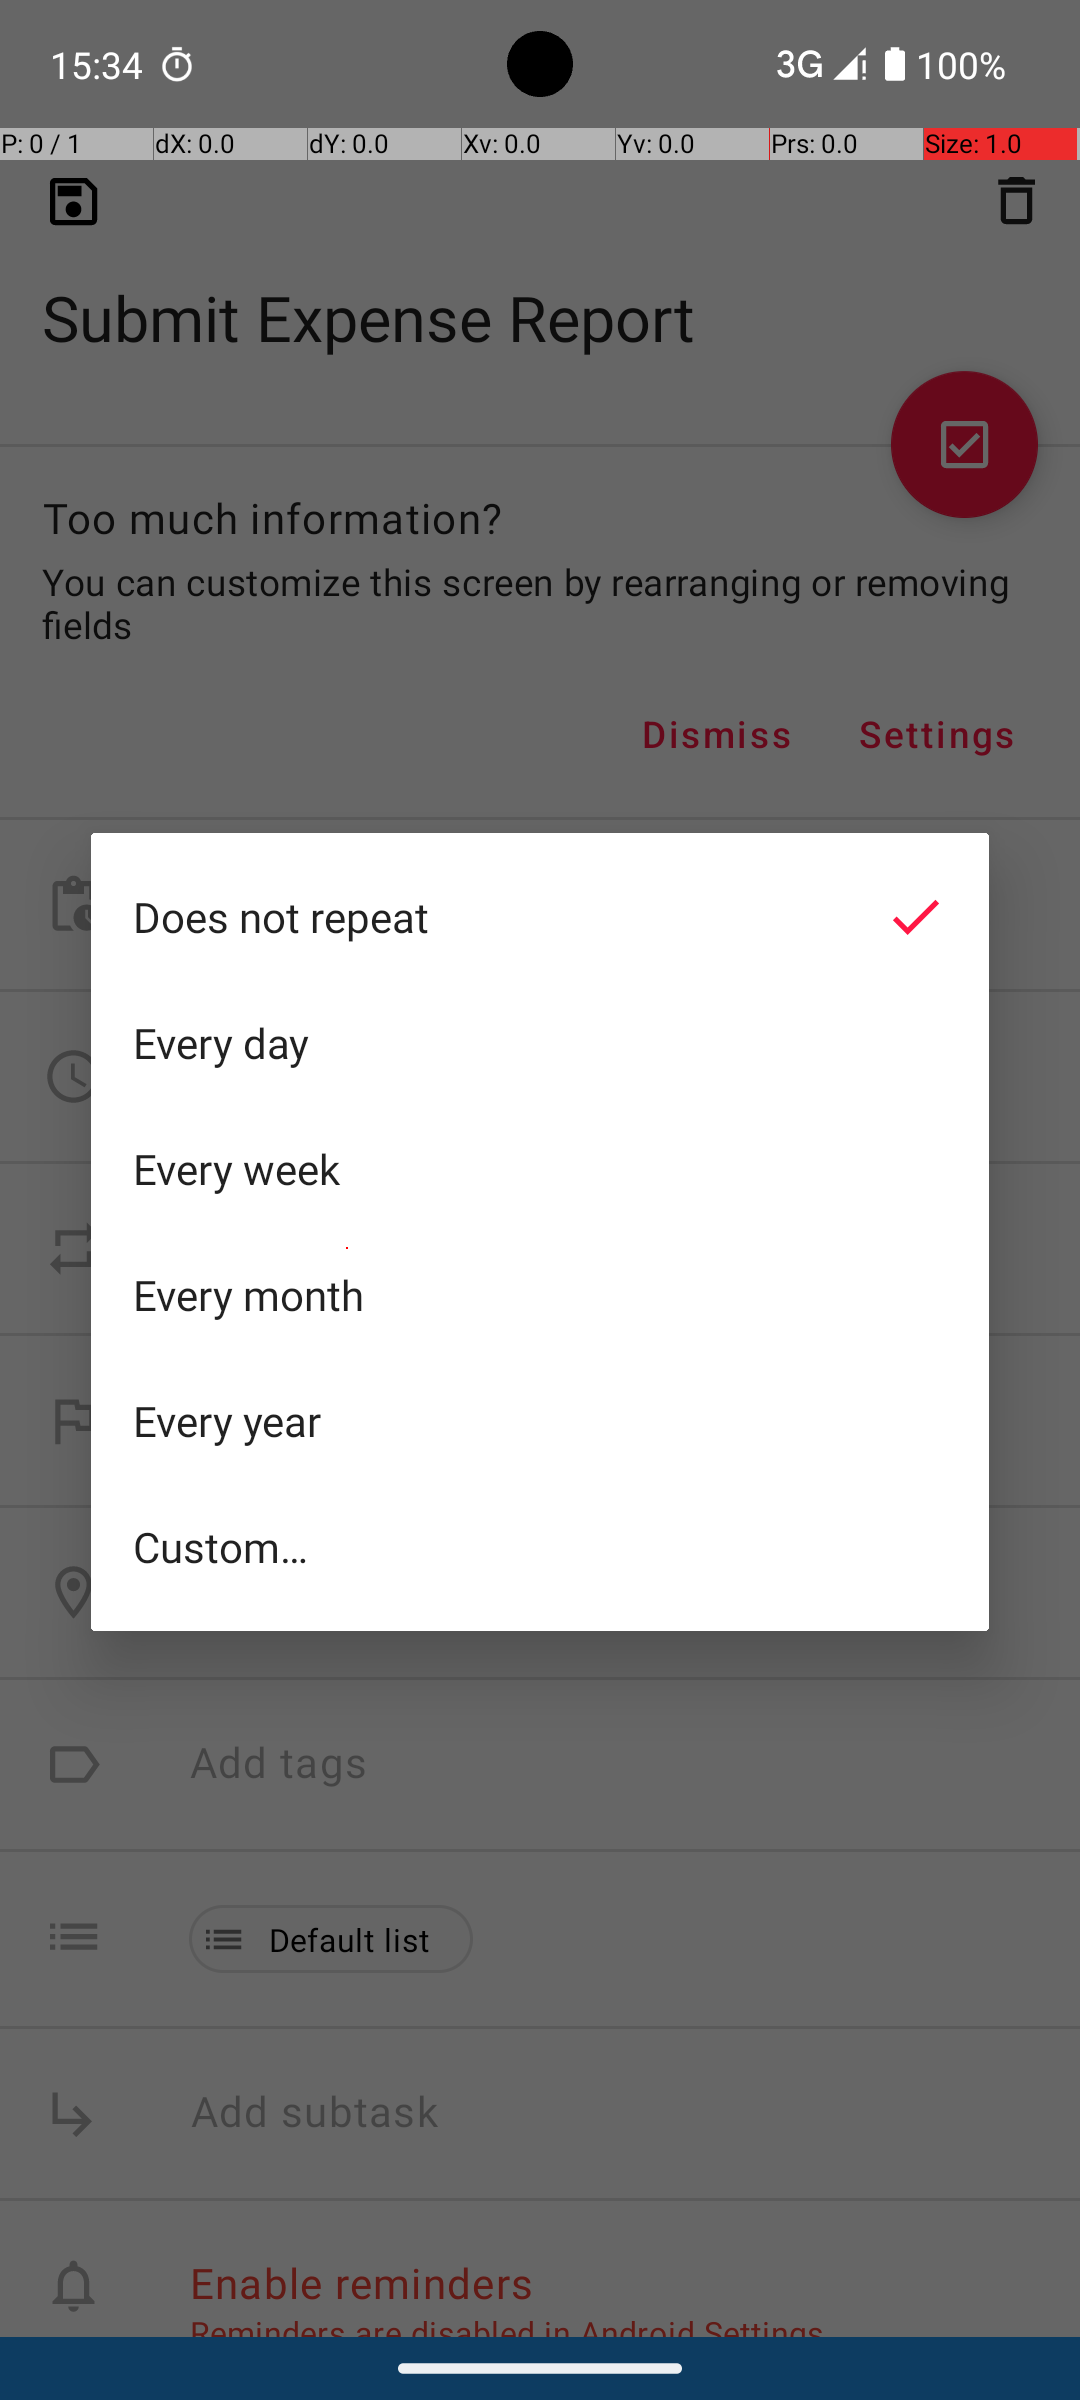  I want to click on Every day, so click(540, 1043).